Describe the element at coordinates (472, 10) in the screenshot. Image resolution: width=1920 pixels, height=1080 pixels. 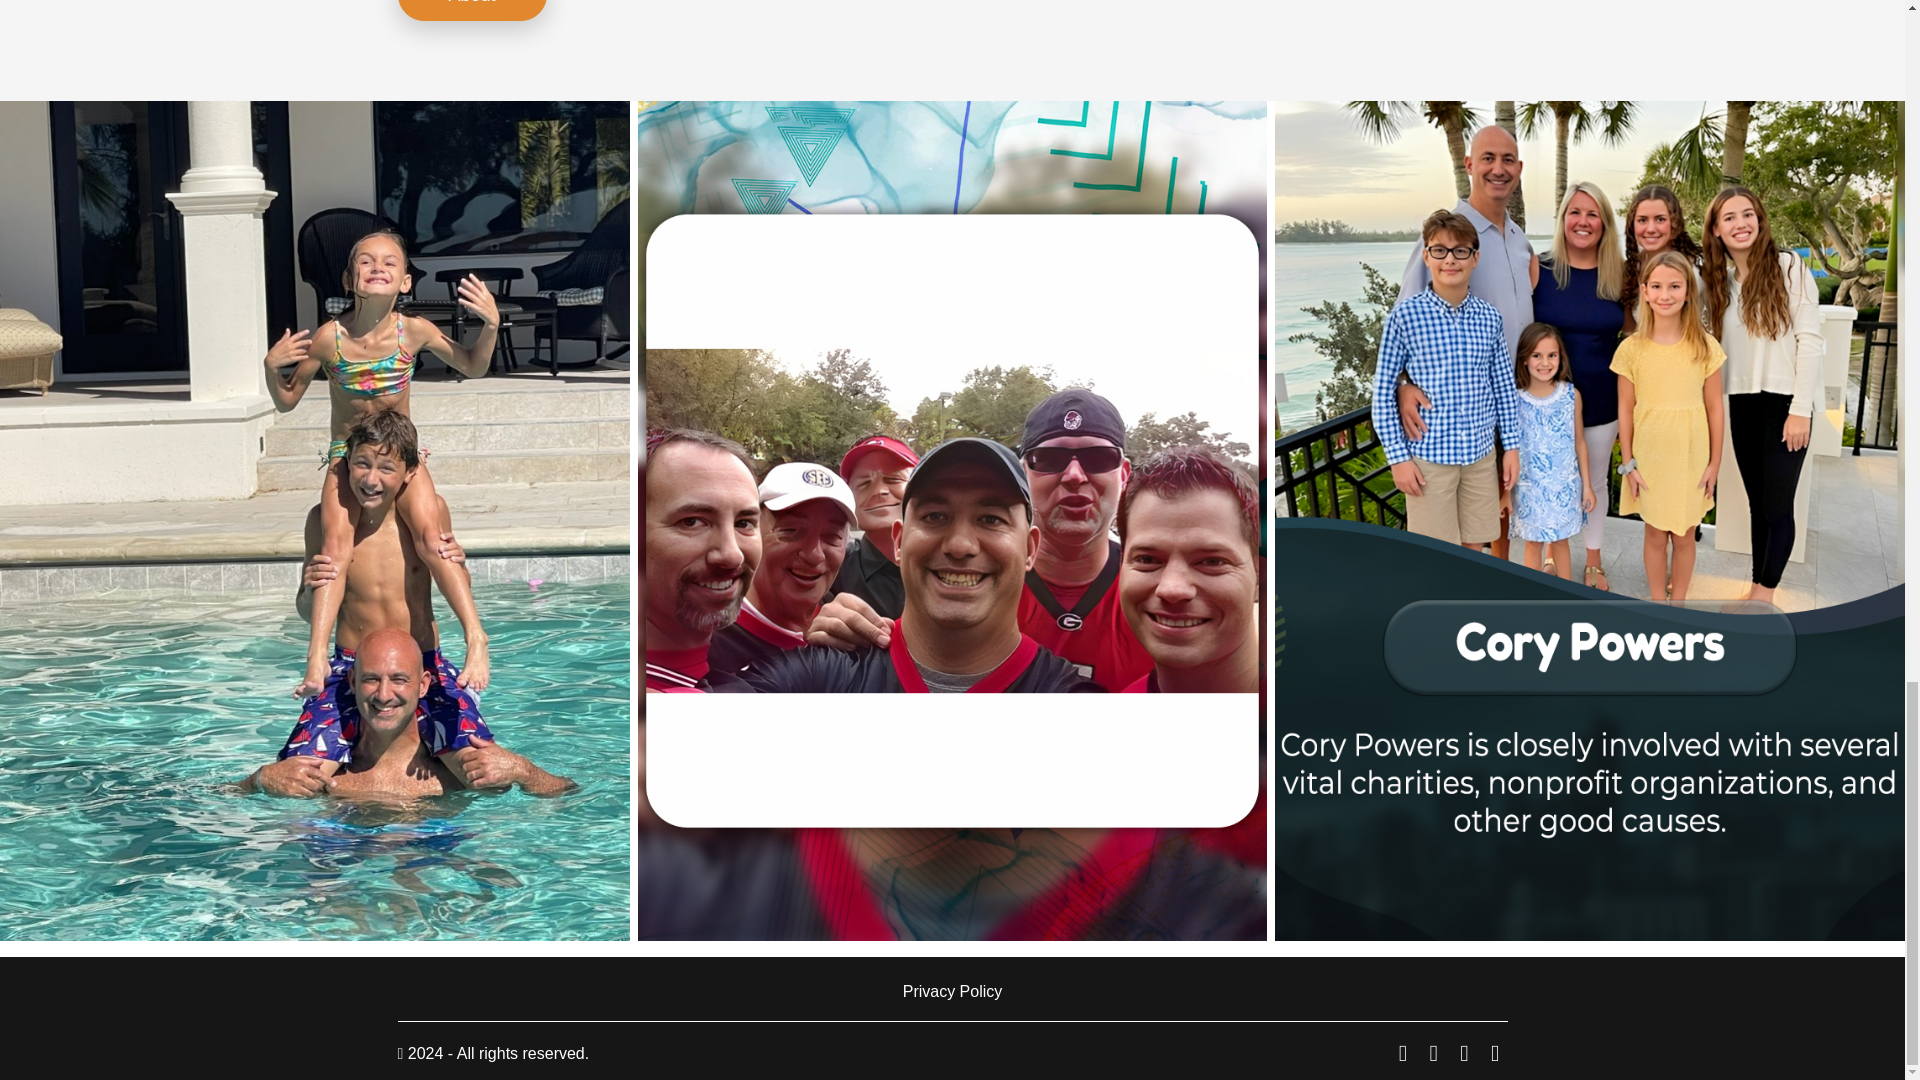
I see `About` at that location.